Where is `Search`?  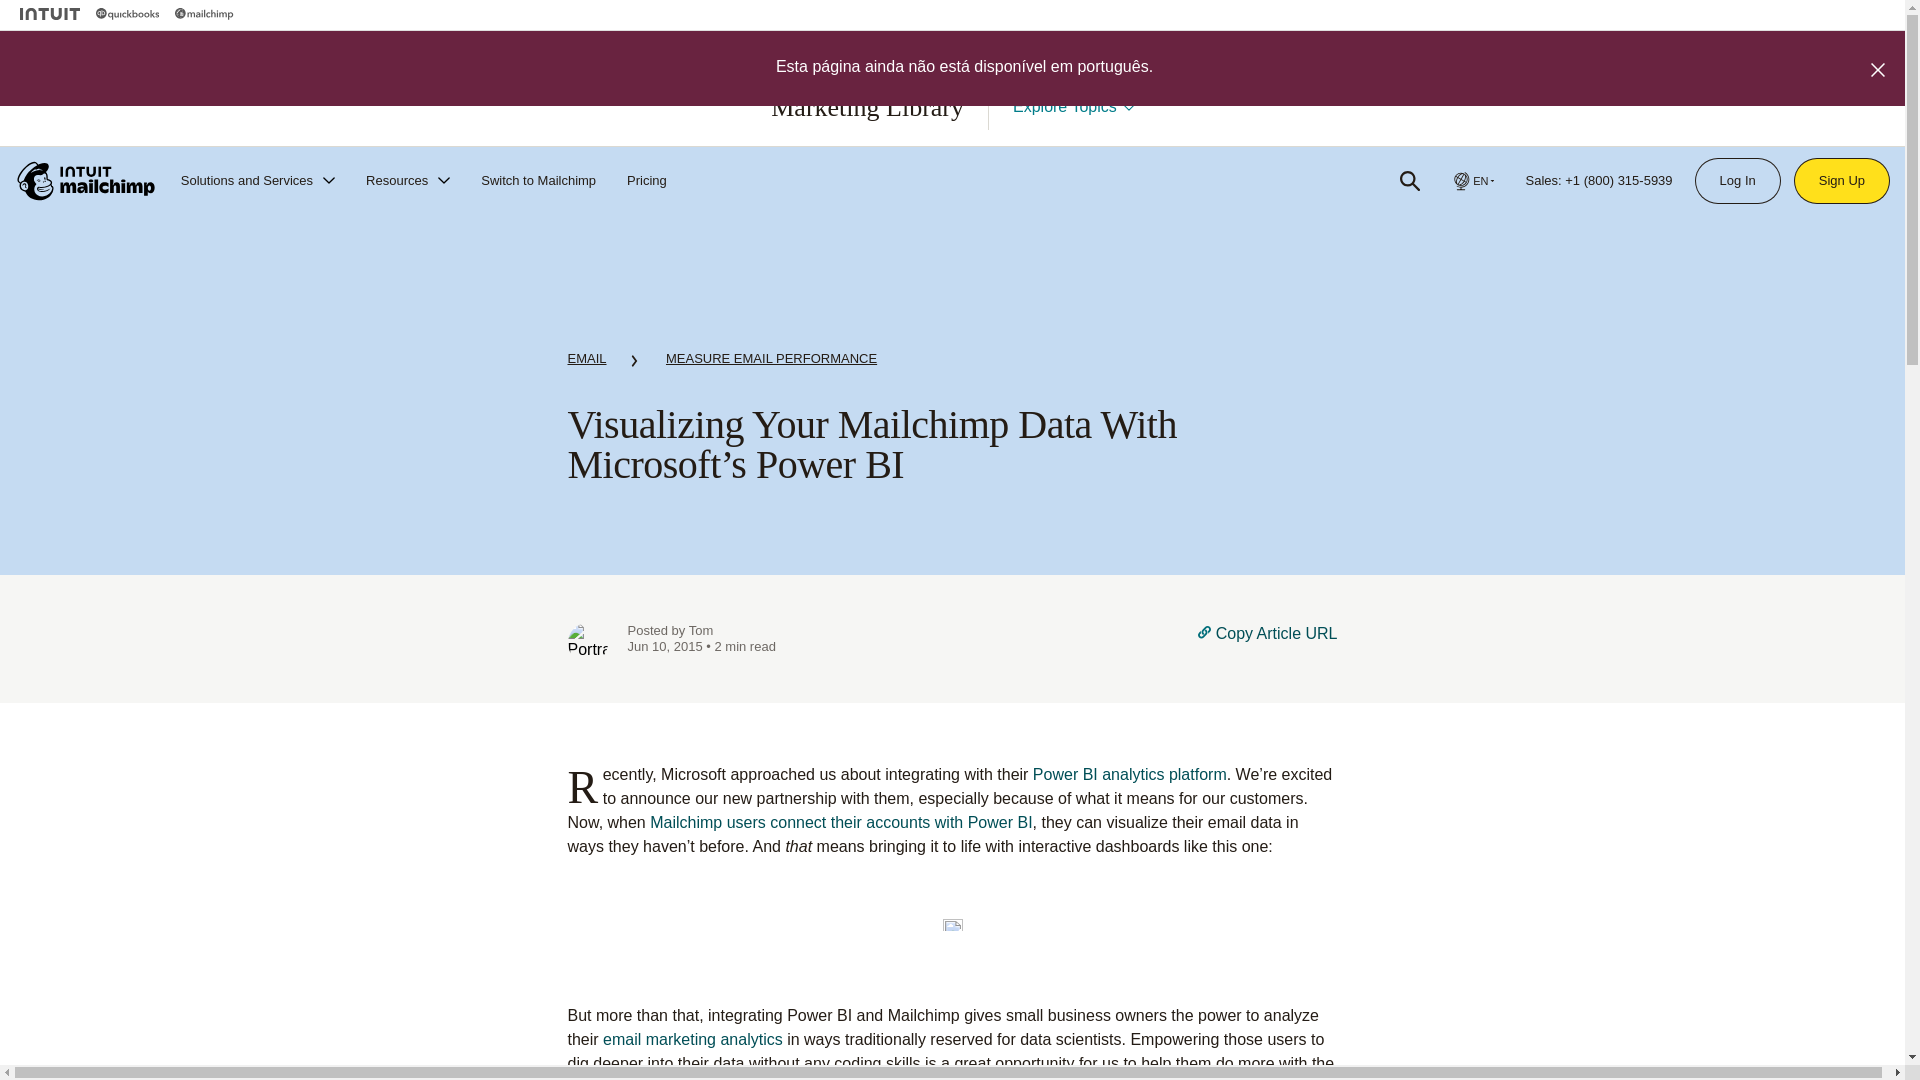 Search is located at coordinates (1410, 180).